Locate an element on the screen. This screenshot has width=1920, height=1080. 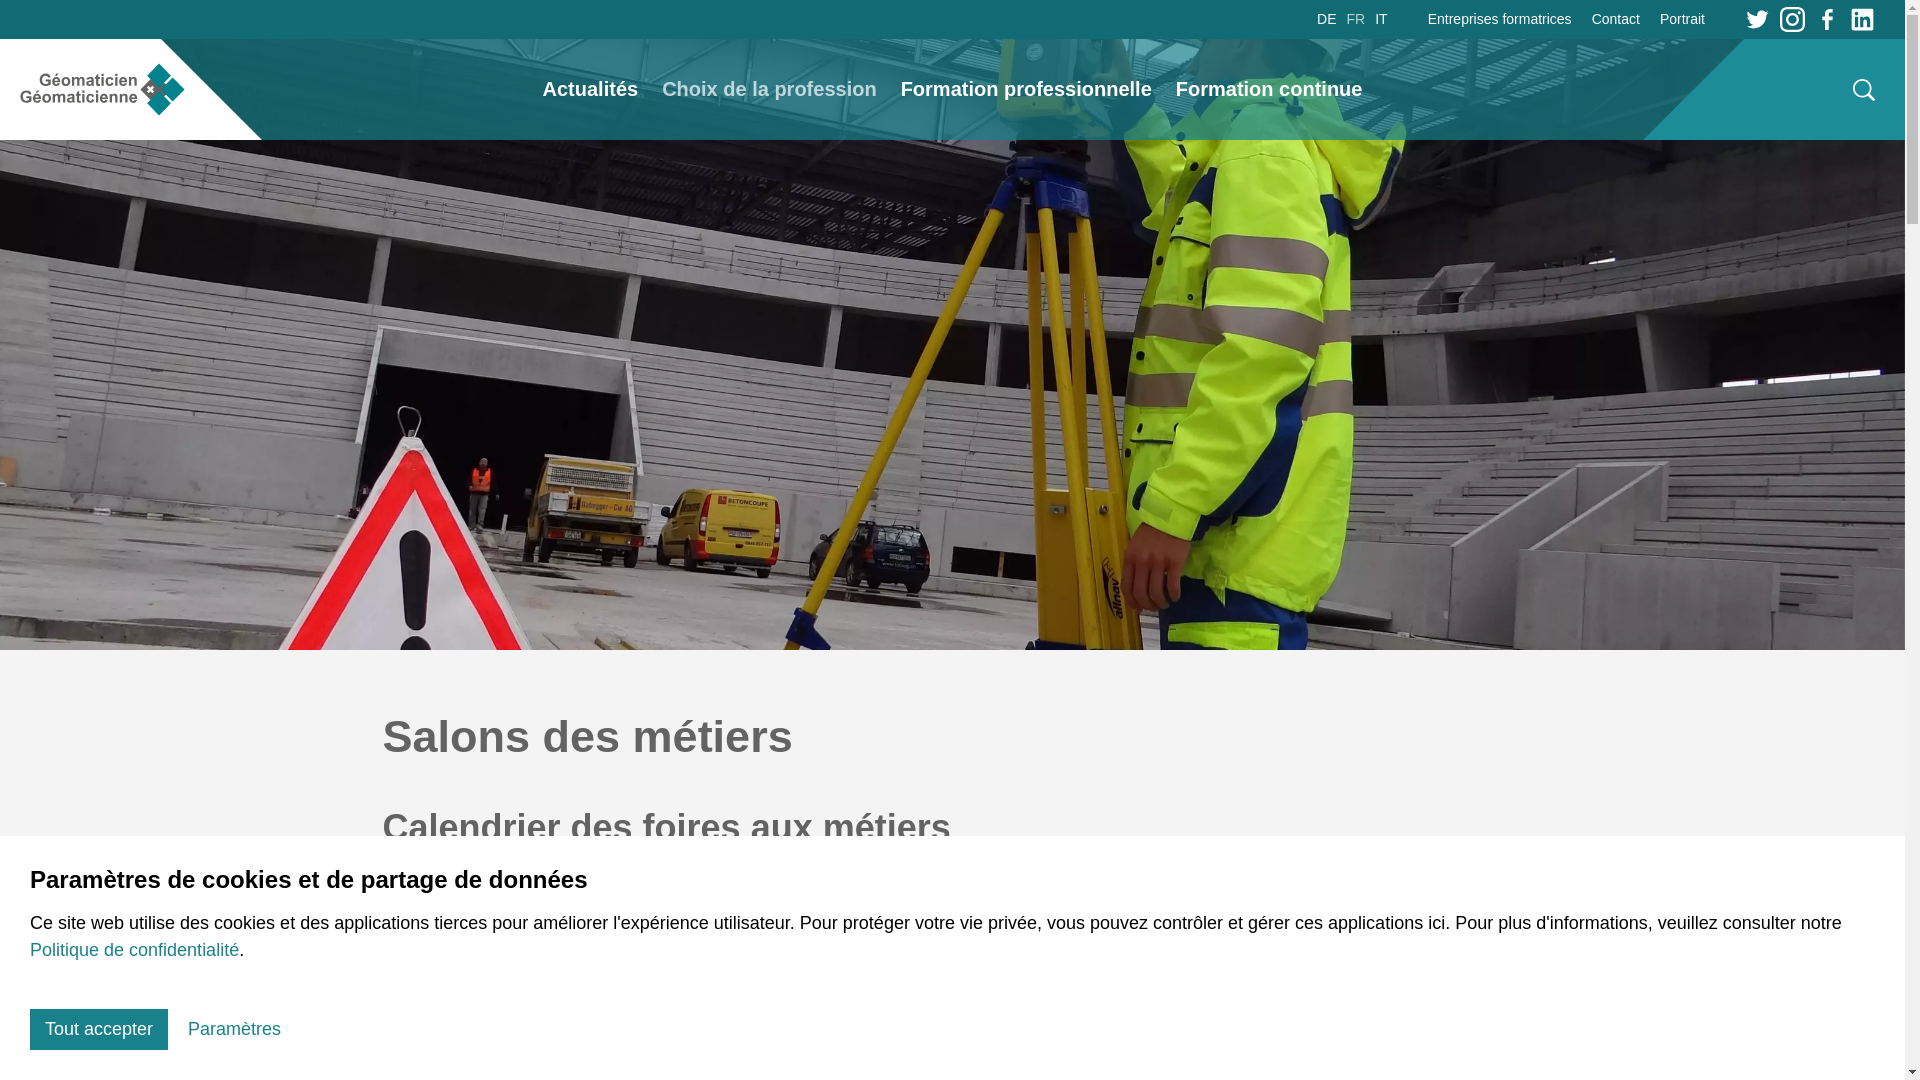
Your Challenge is located at coordinates (715, 975).